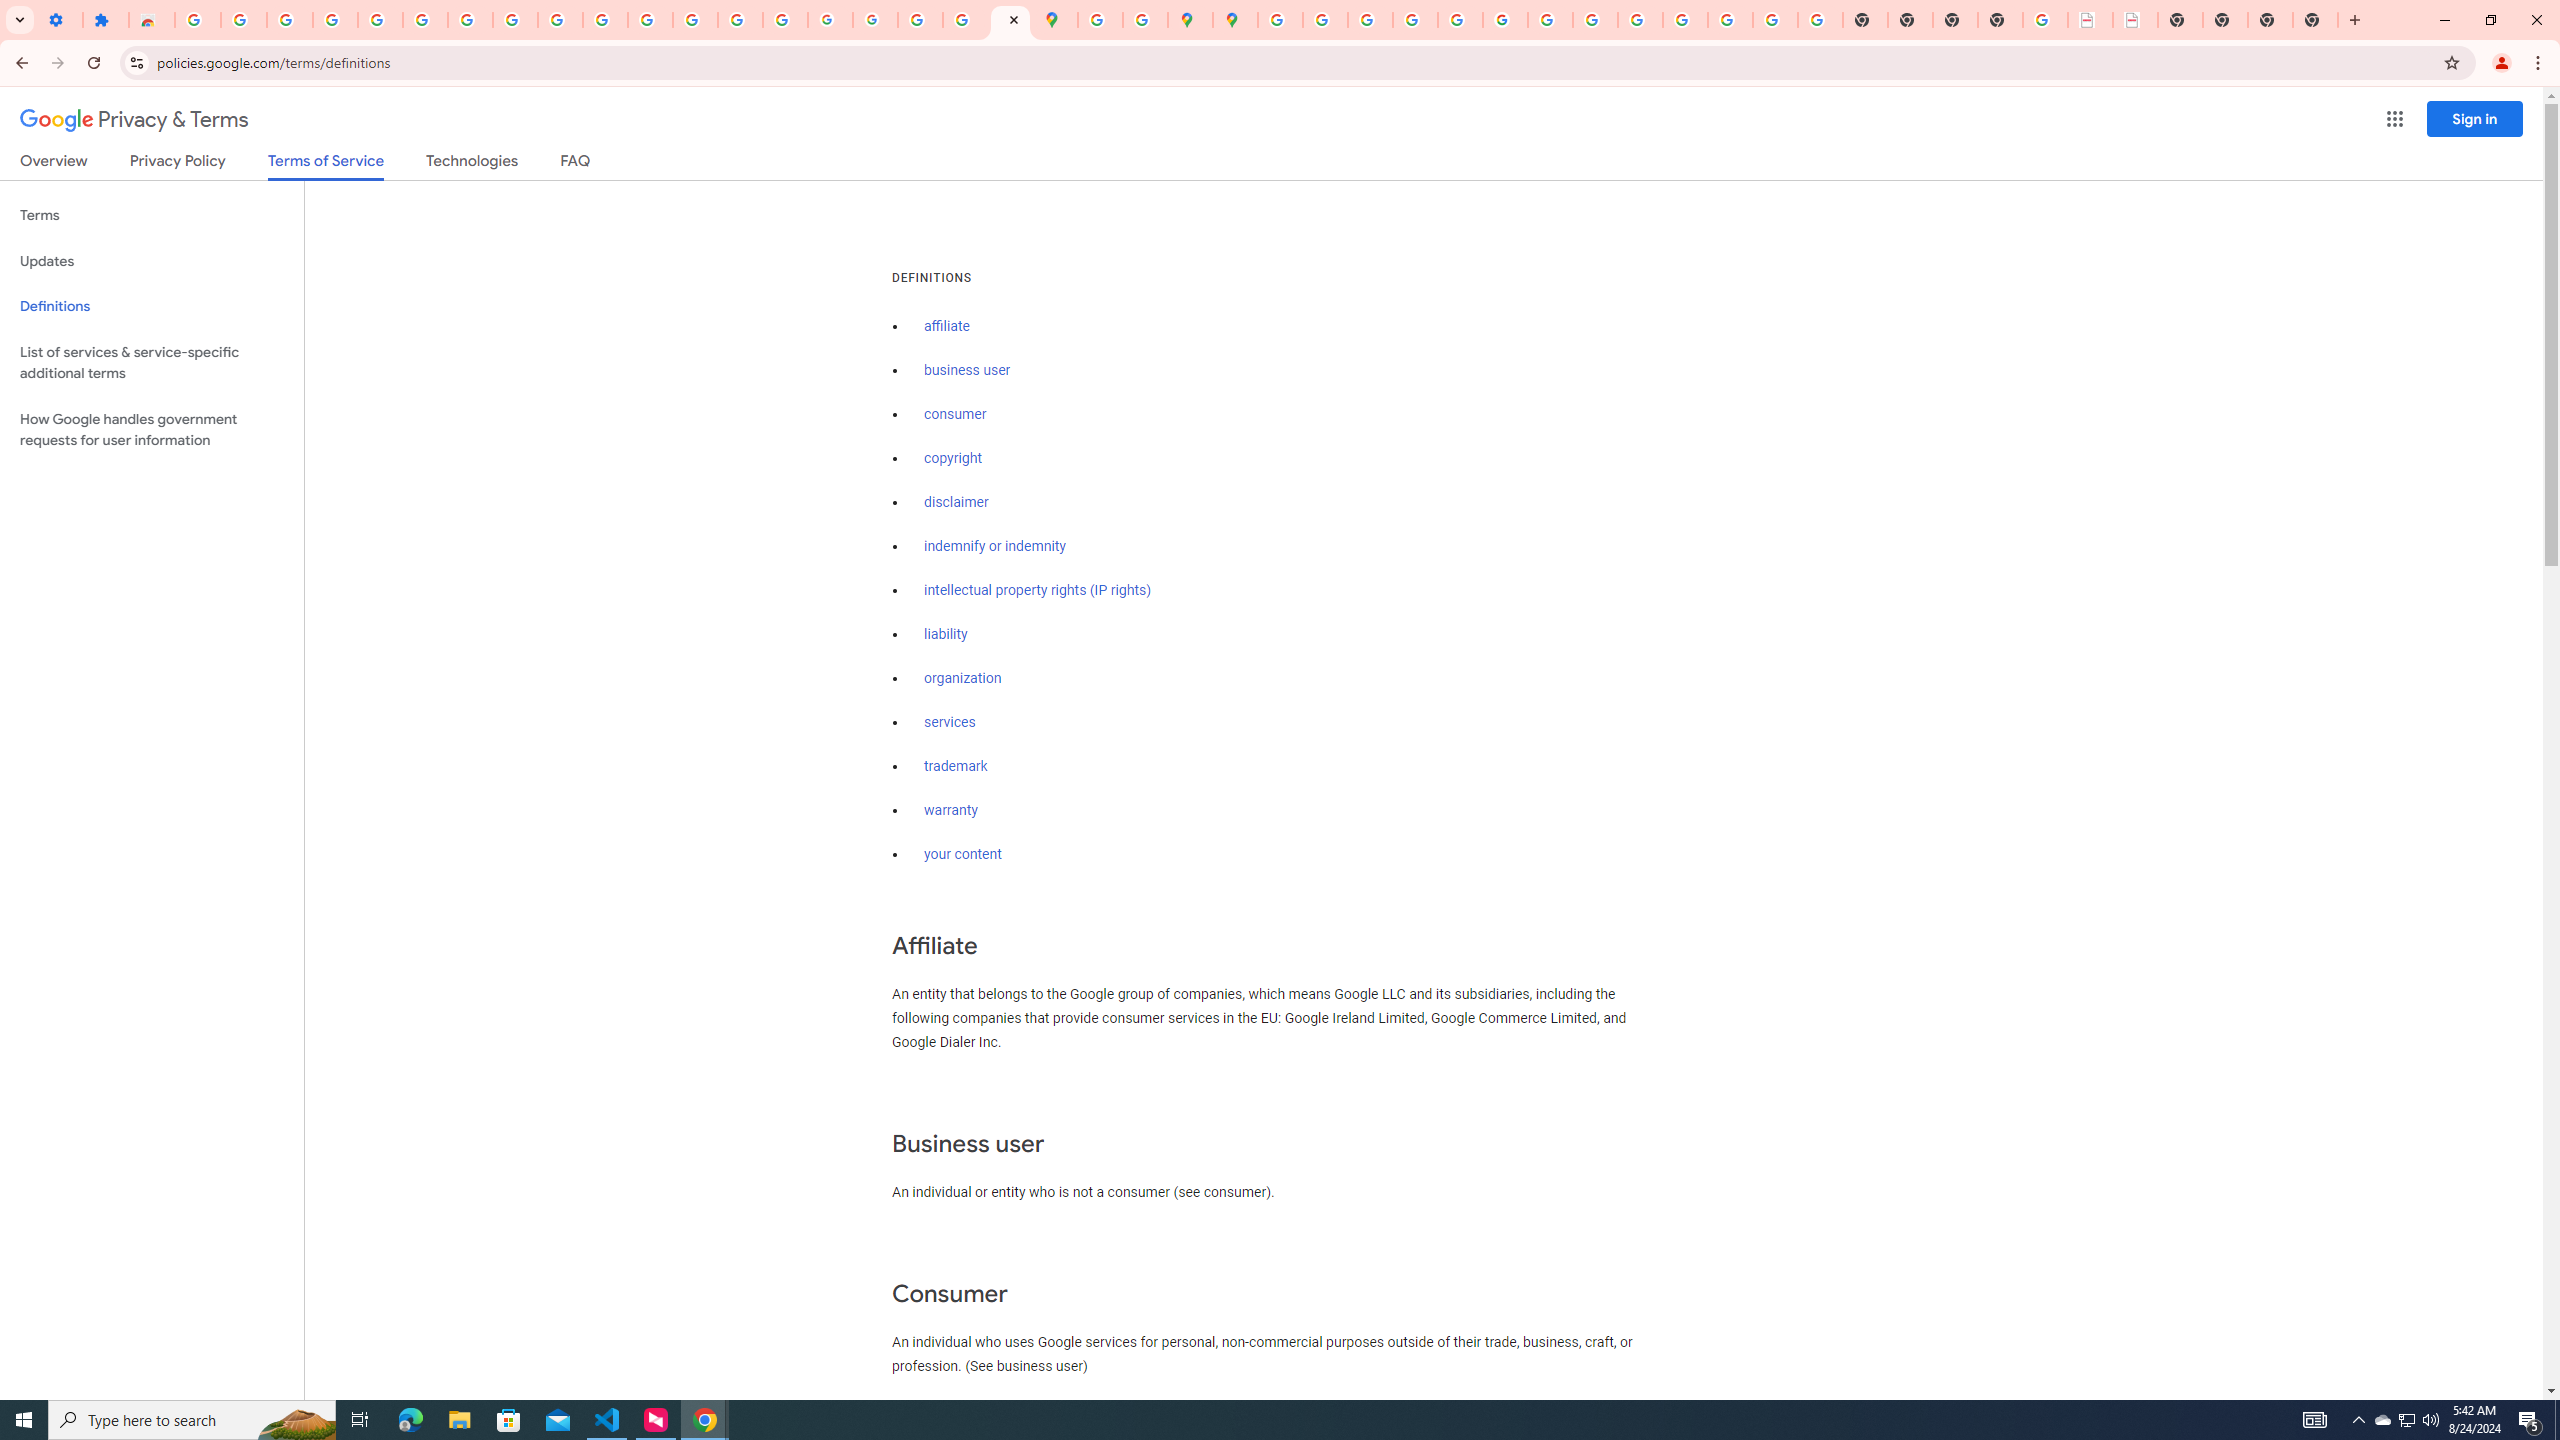  Describe the element at coordinates (2090, 20) in the screenshot. I see `LAAD Defence & Security 2025 | BAE Systems` at that location.